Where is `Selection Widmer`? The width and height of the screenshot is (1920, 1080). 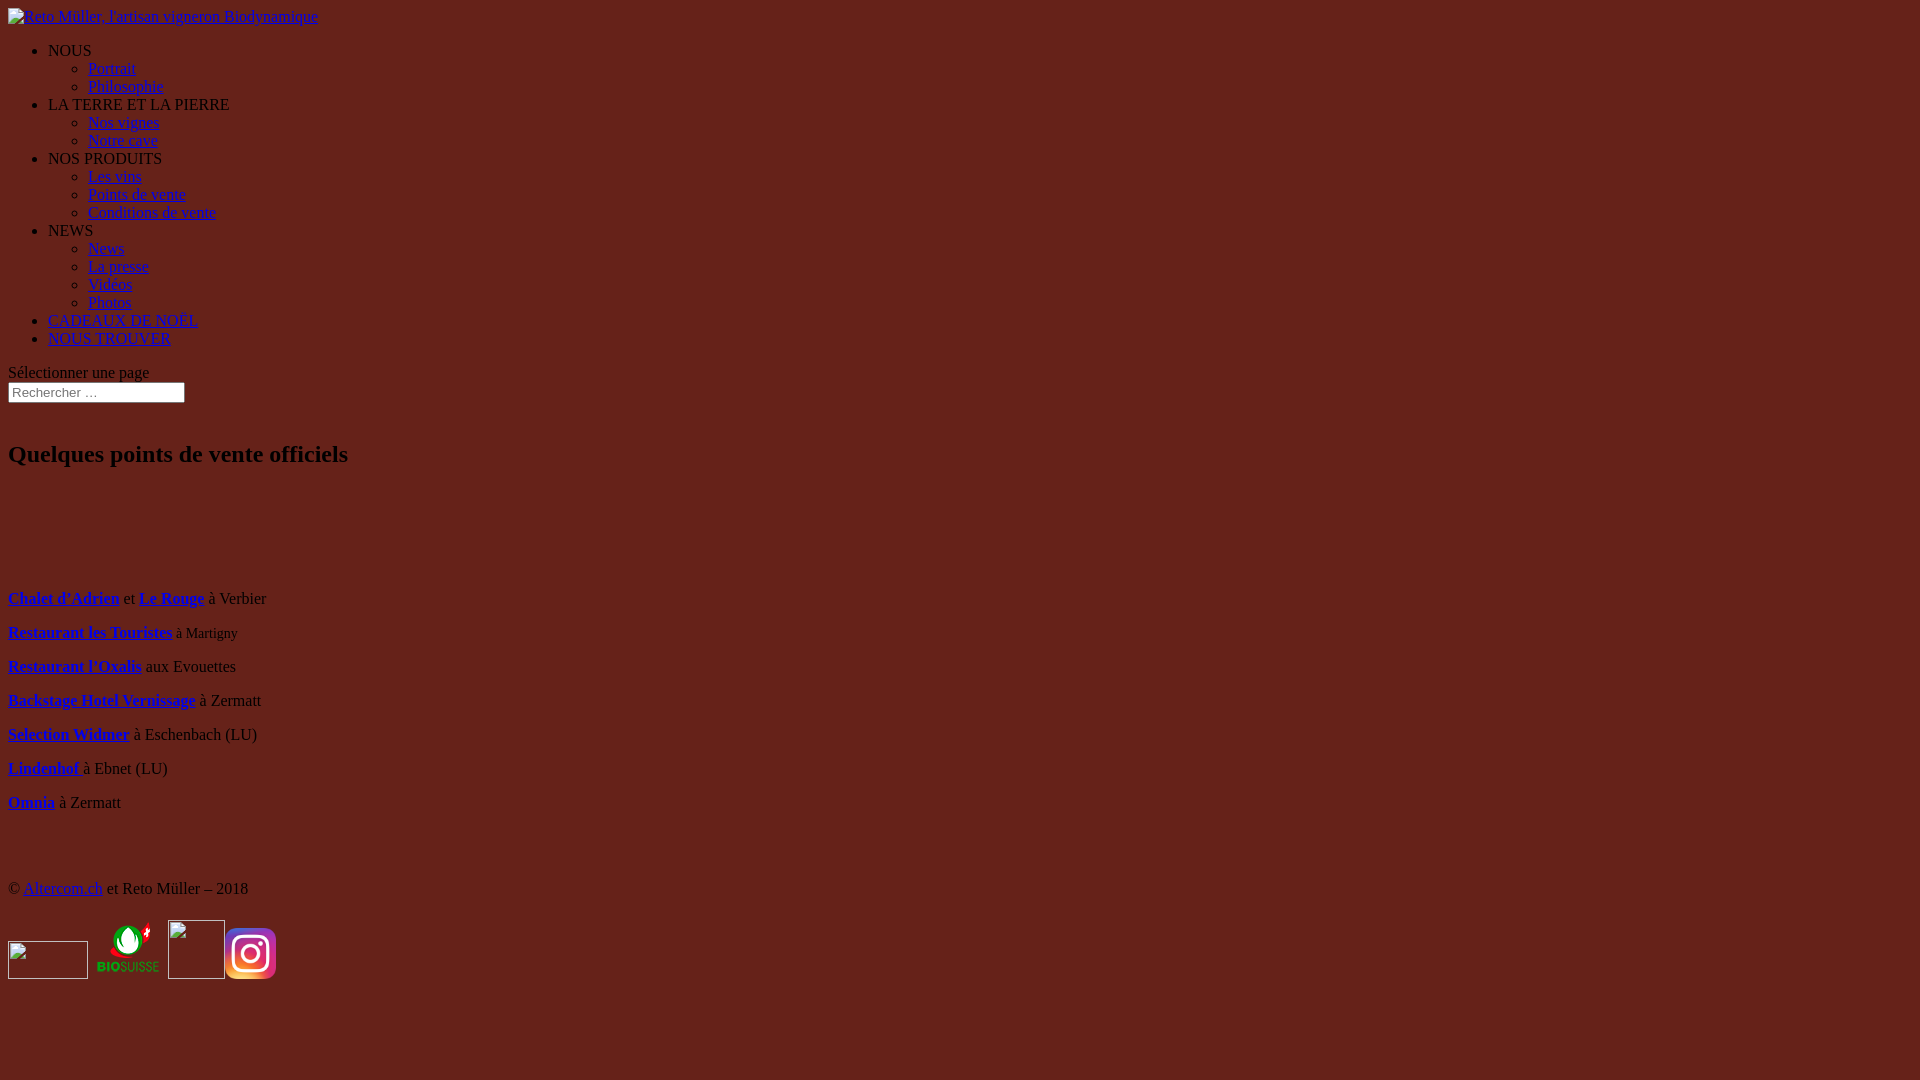 Selection Widmer is located at coordinates (69, 734).